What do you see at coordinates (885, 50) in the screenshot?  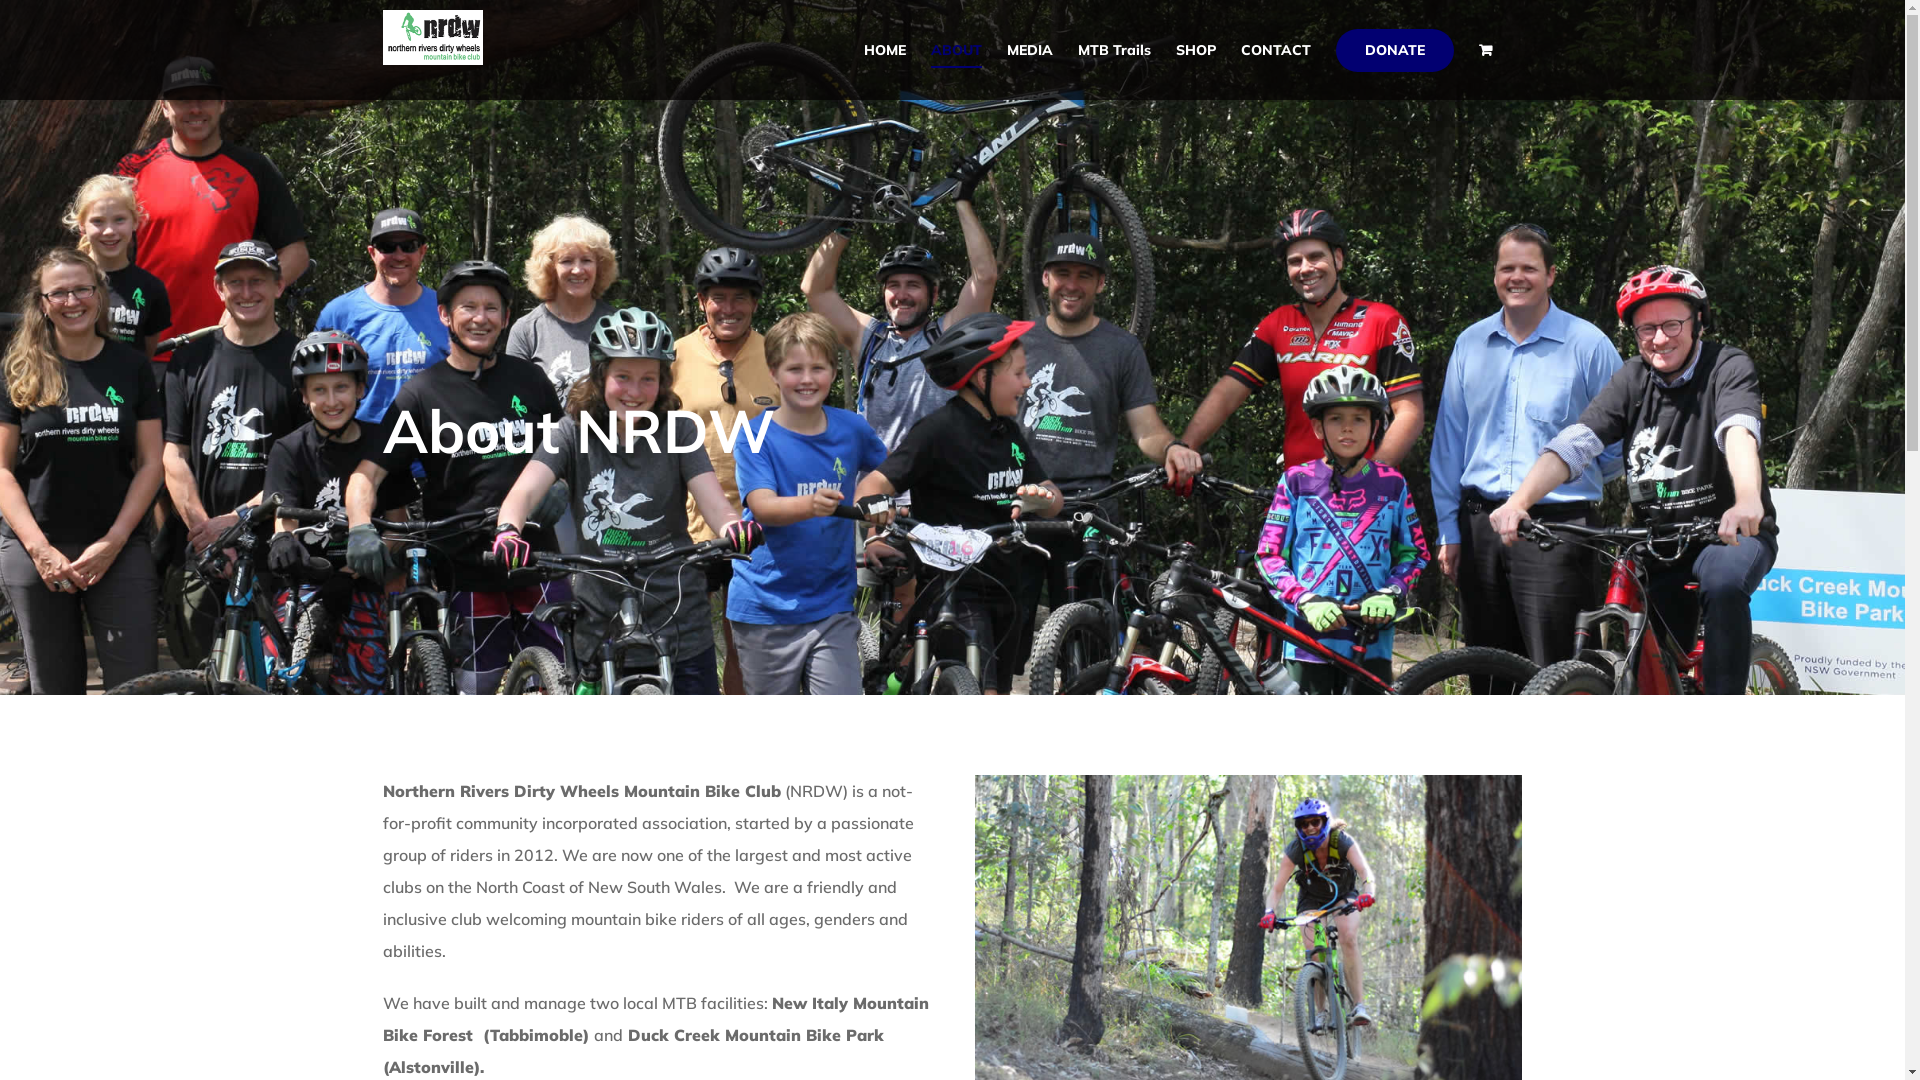 I see `HOME` at bounding box center [885, 50].